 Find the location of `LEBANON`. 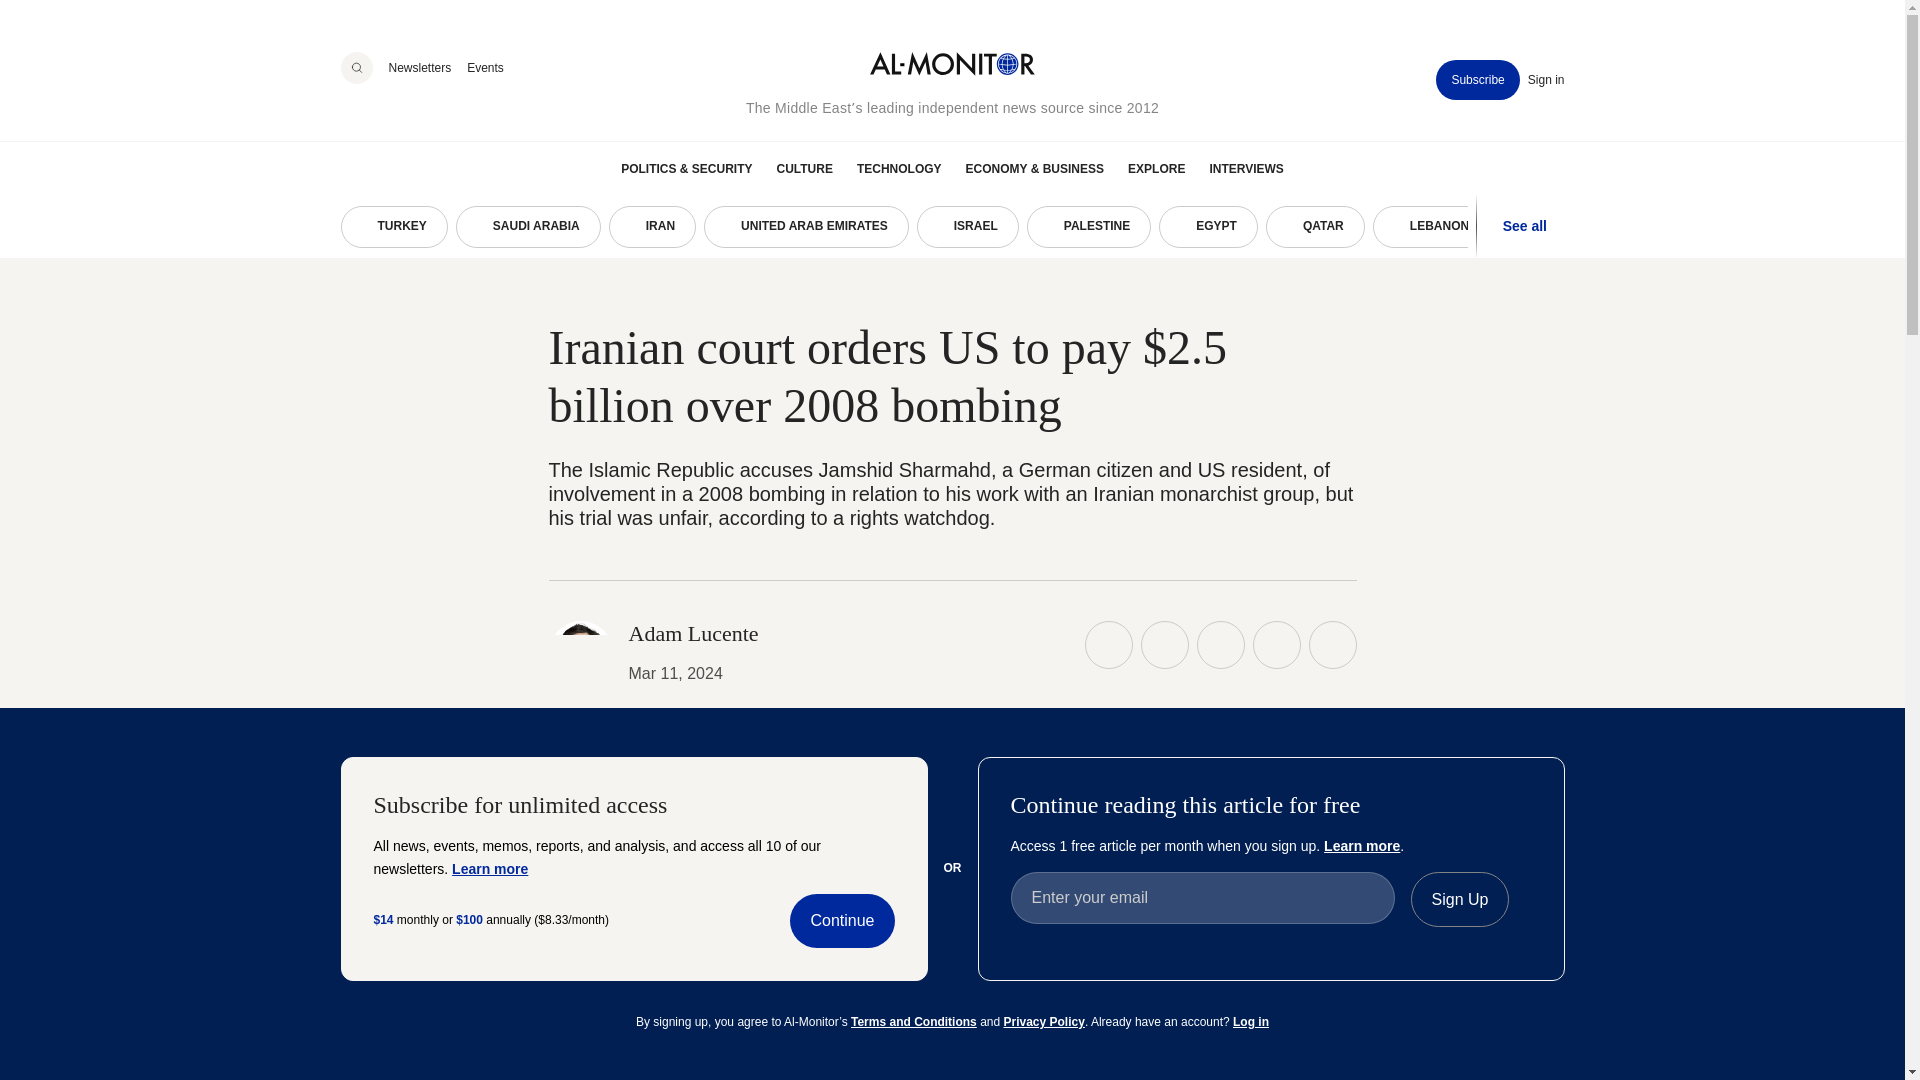

LEBANON is located at coordinates (1430, 227).